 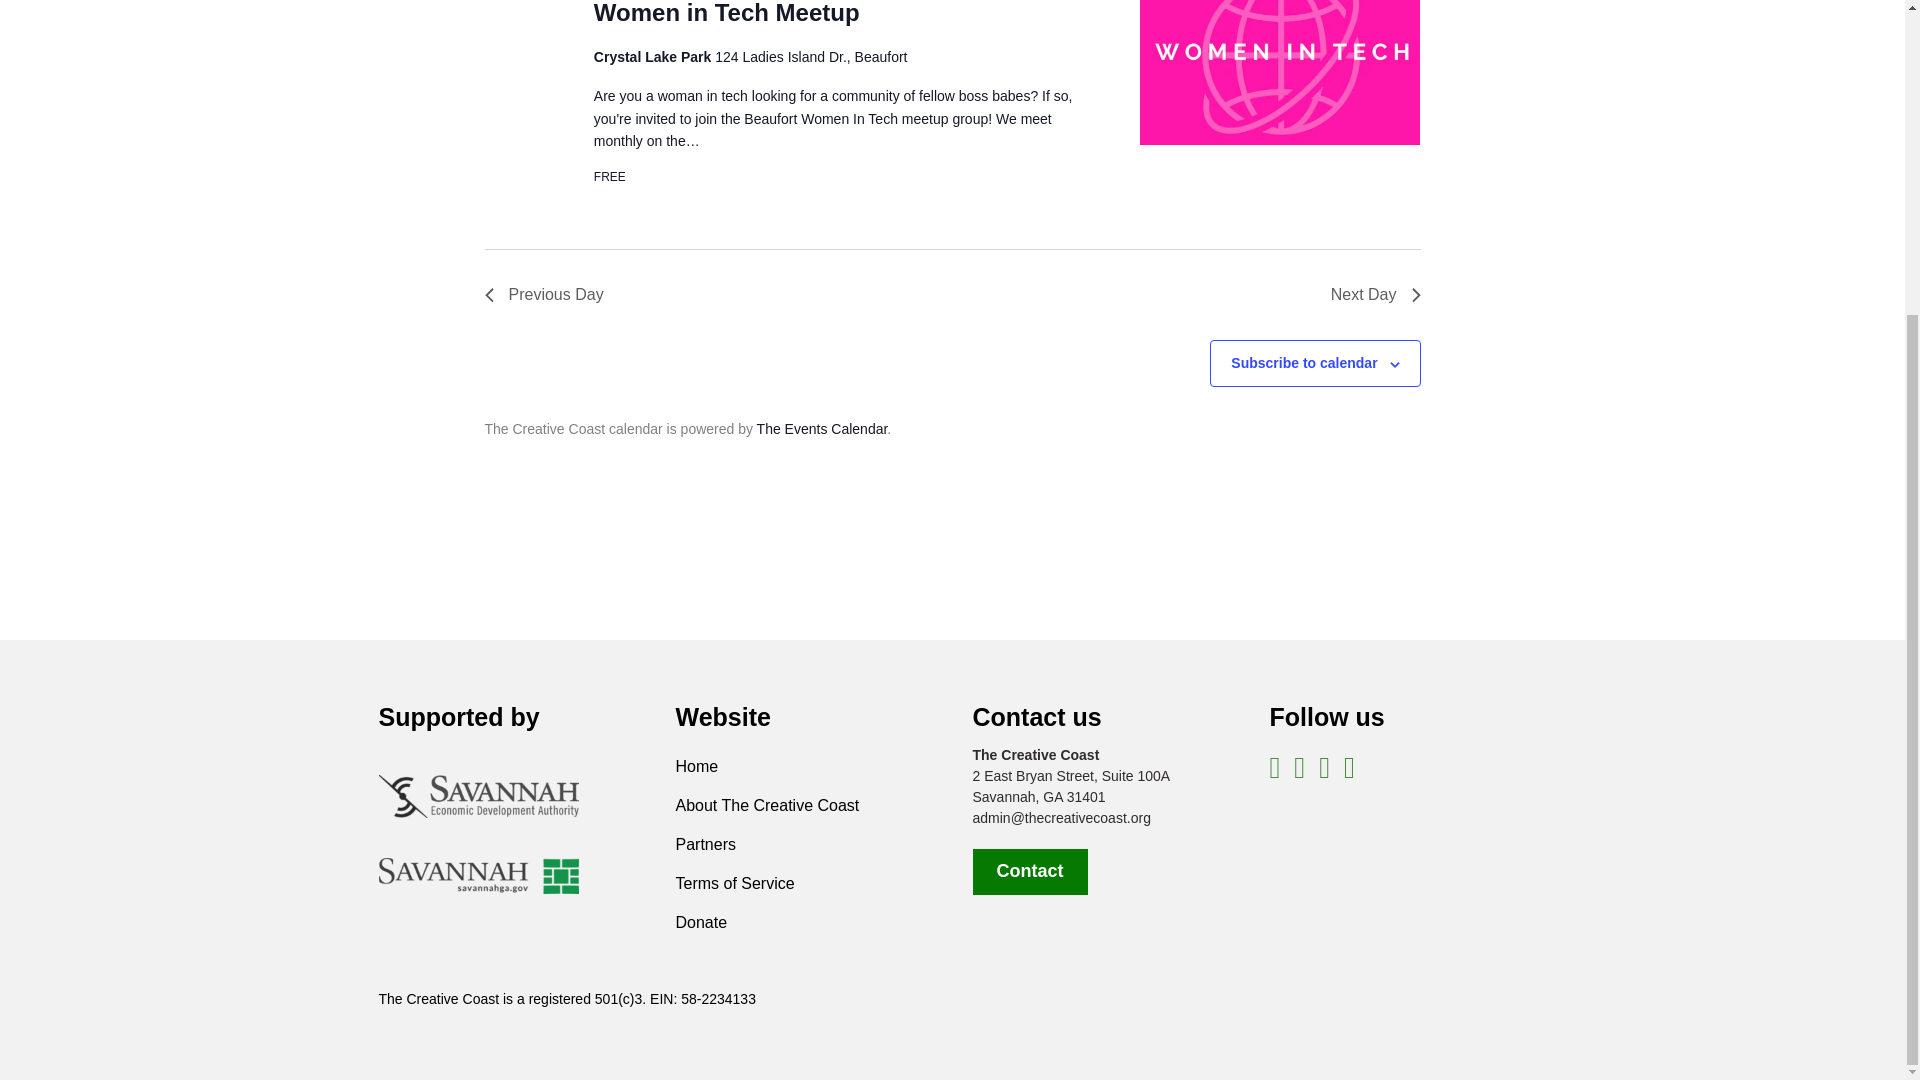 I want to click on Women in Tech Meetup, so click(x=726, y=14).